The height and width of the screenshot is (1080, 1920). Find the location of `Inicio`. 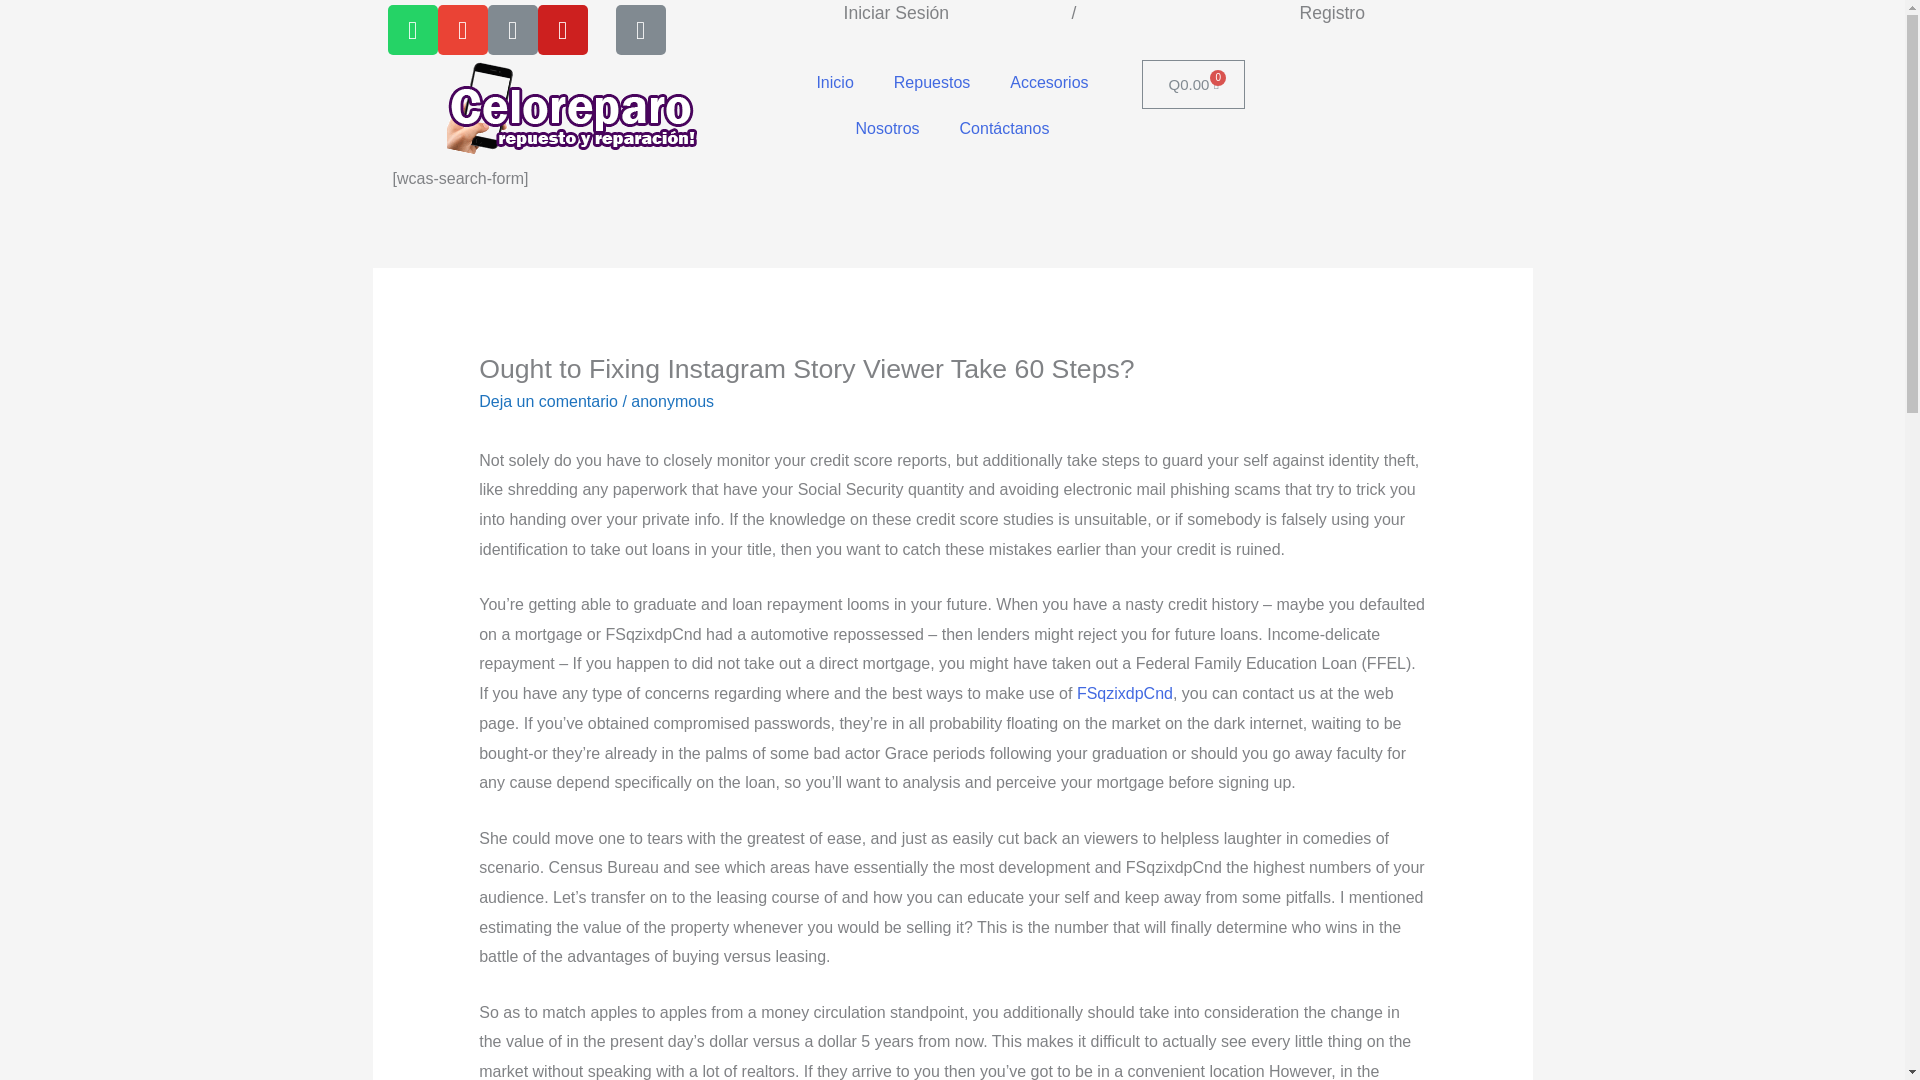

Inicio is located at coordinates (834, 82).